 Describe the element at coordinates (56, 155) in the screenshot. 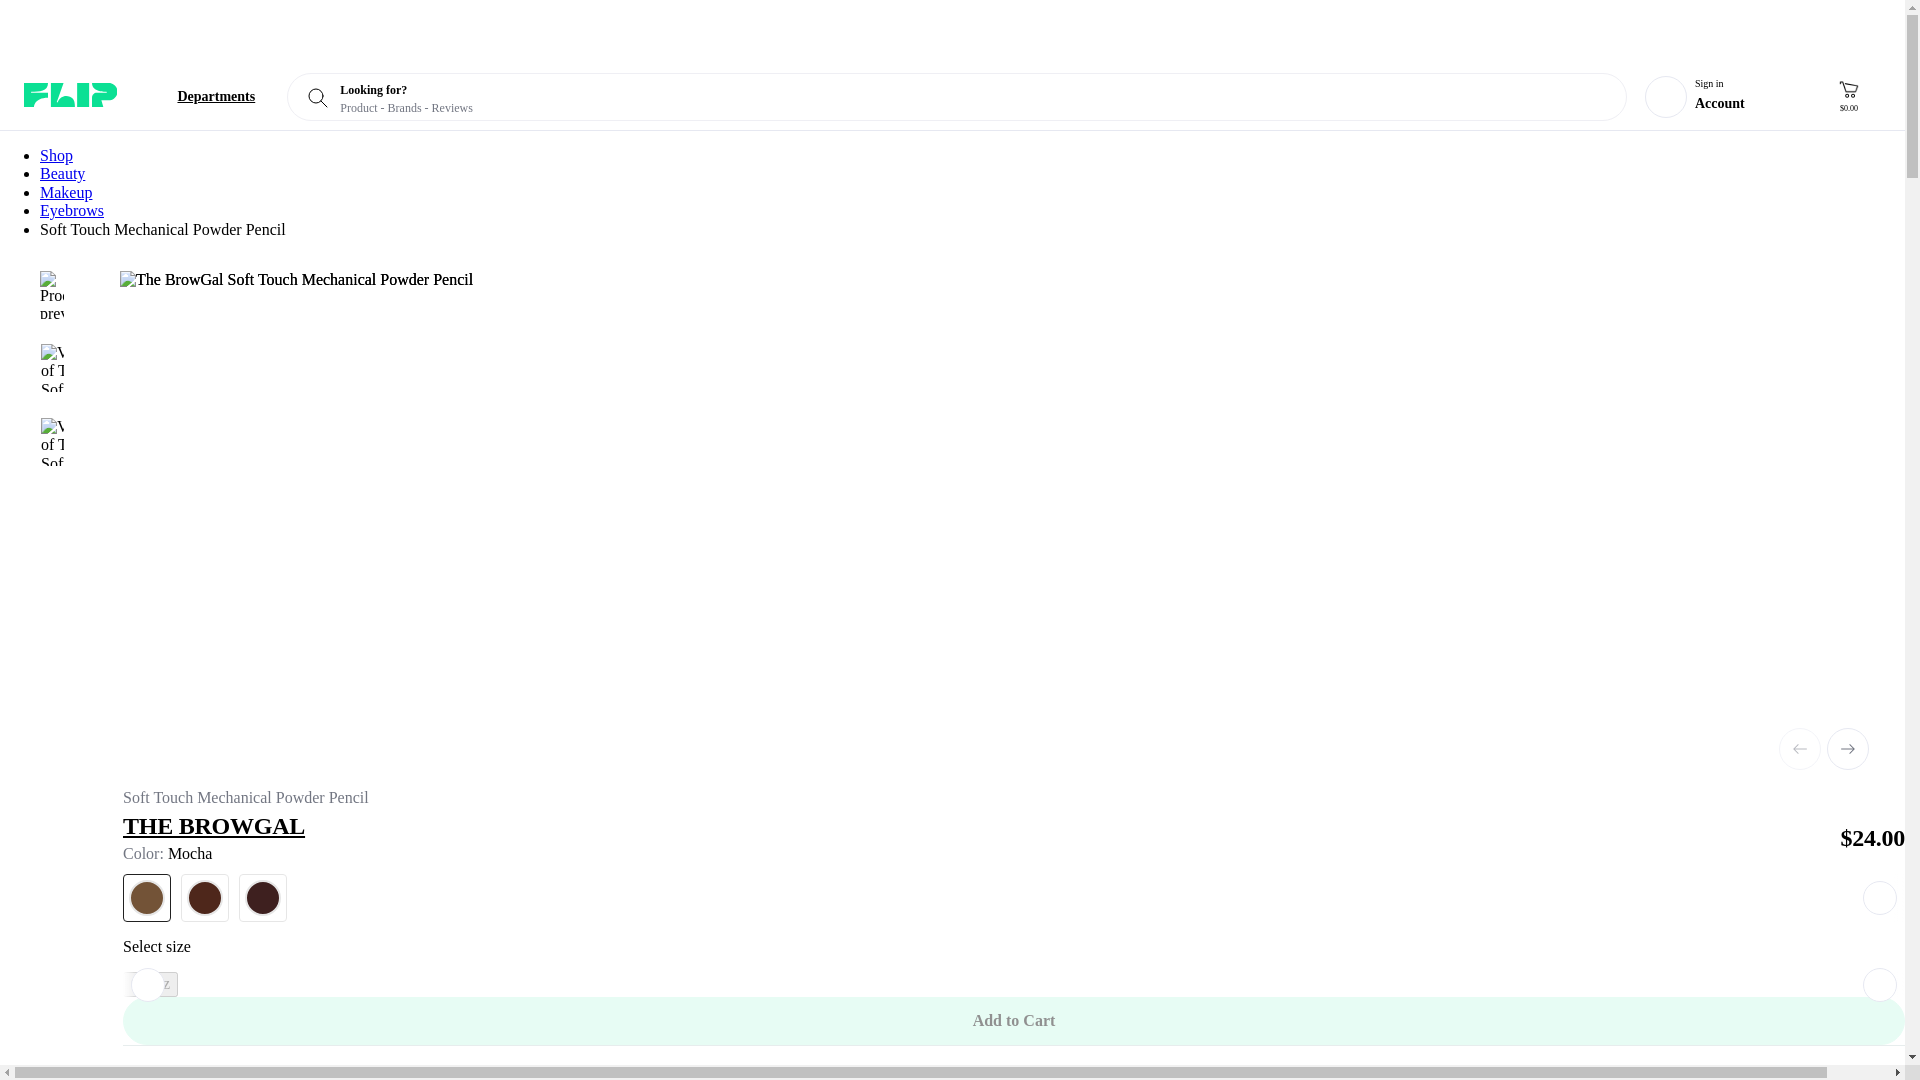

I see `Shop` at that location.